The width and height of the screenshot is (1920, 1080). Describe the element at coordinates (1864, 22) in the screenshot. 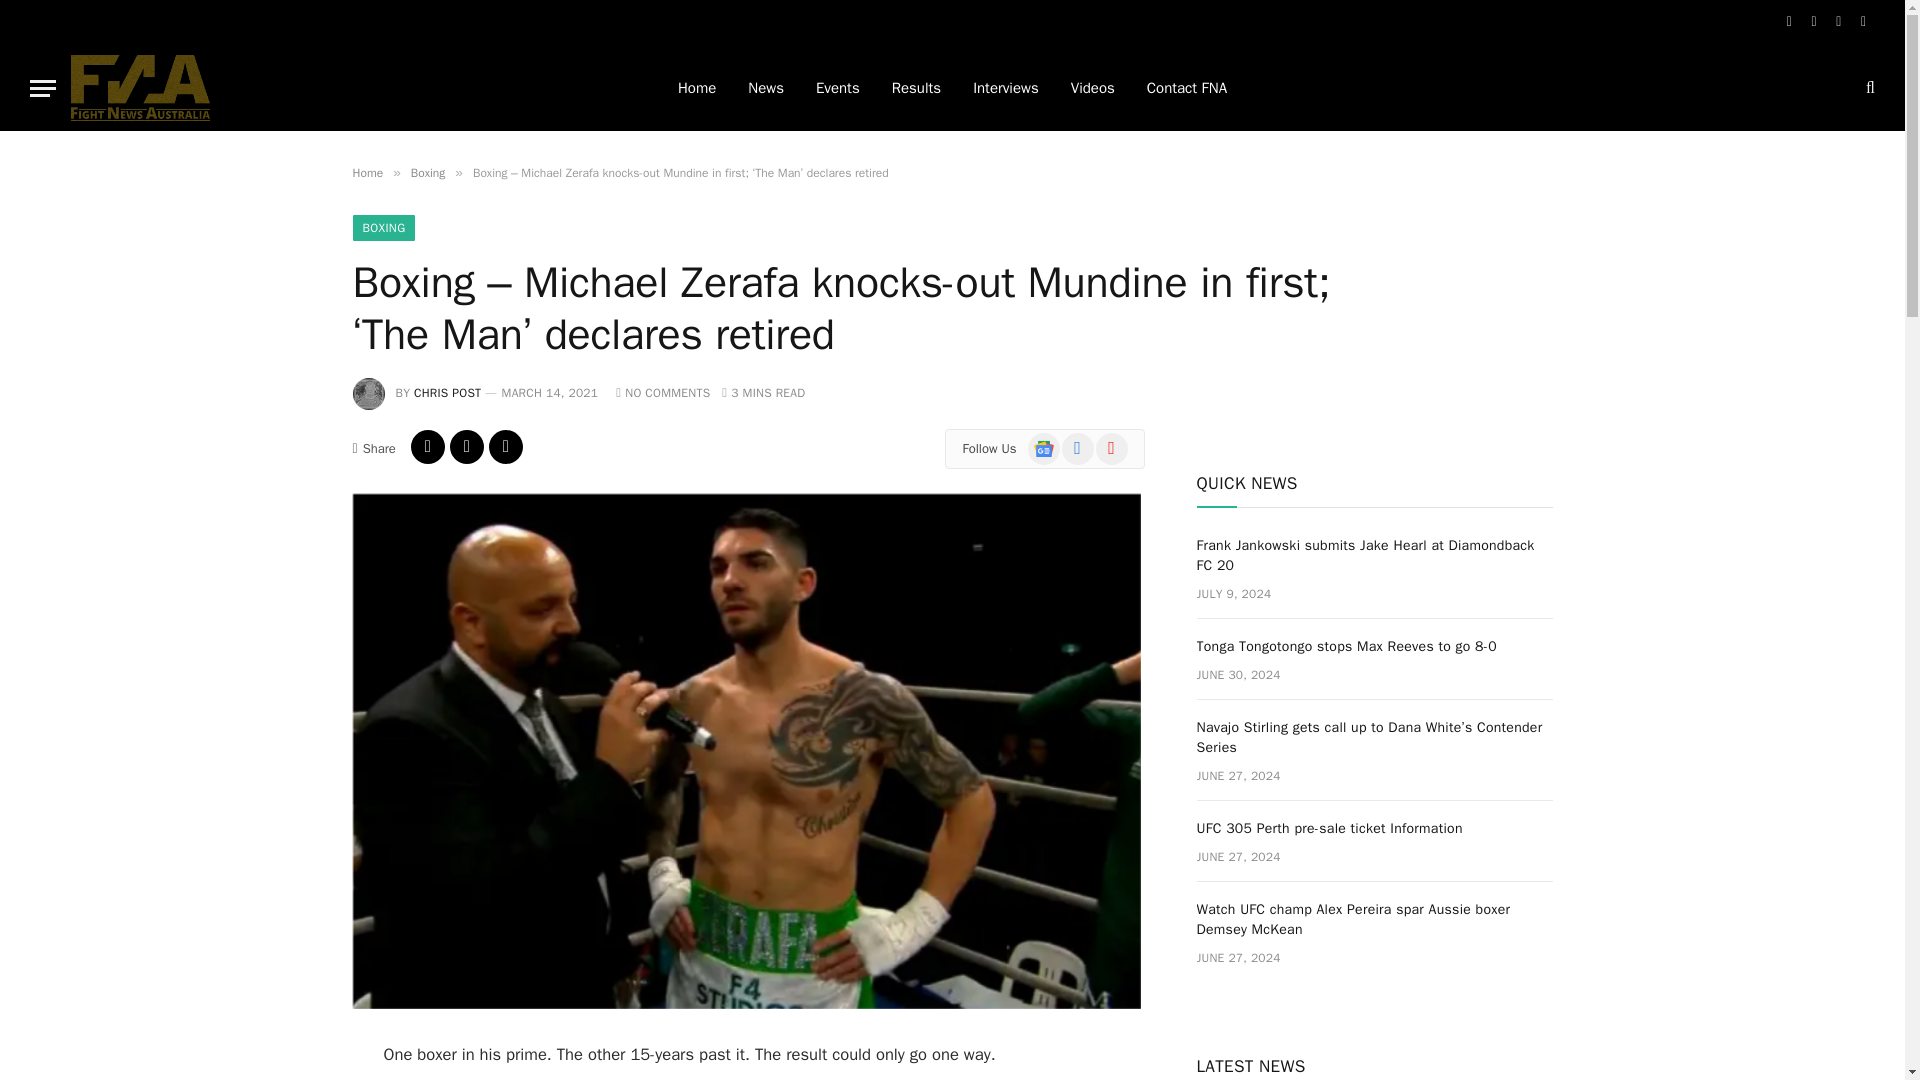

I see `YouTube` at that location.